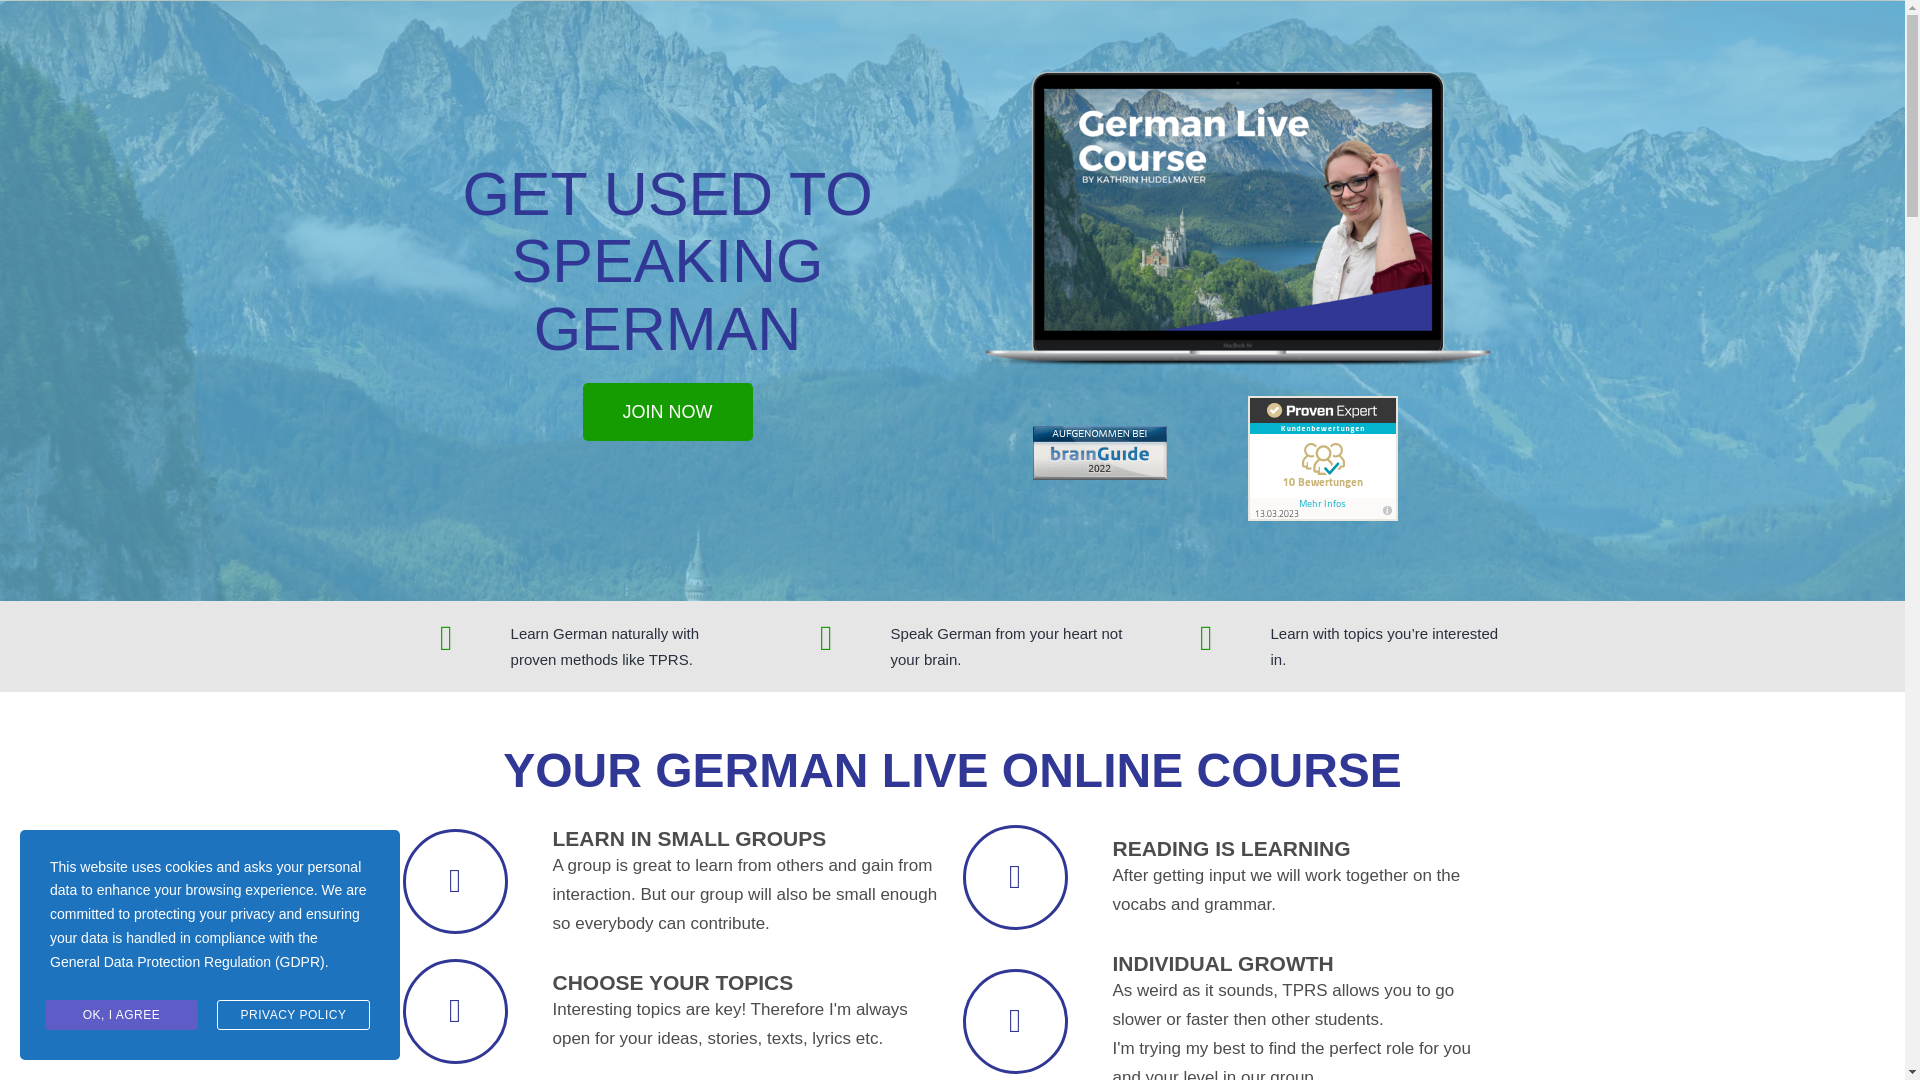 The height and width of the screenshot is (1080, 1920). Describe the element at coordinates (666, 412) in the screenshot. I see `JOIN NOW` at that location.